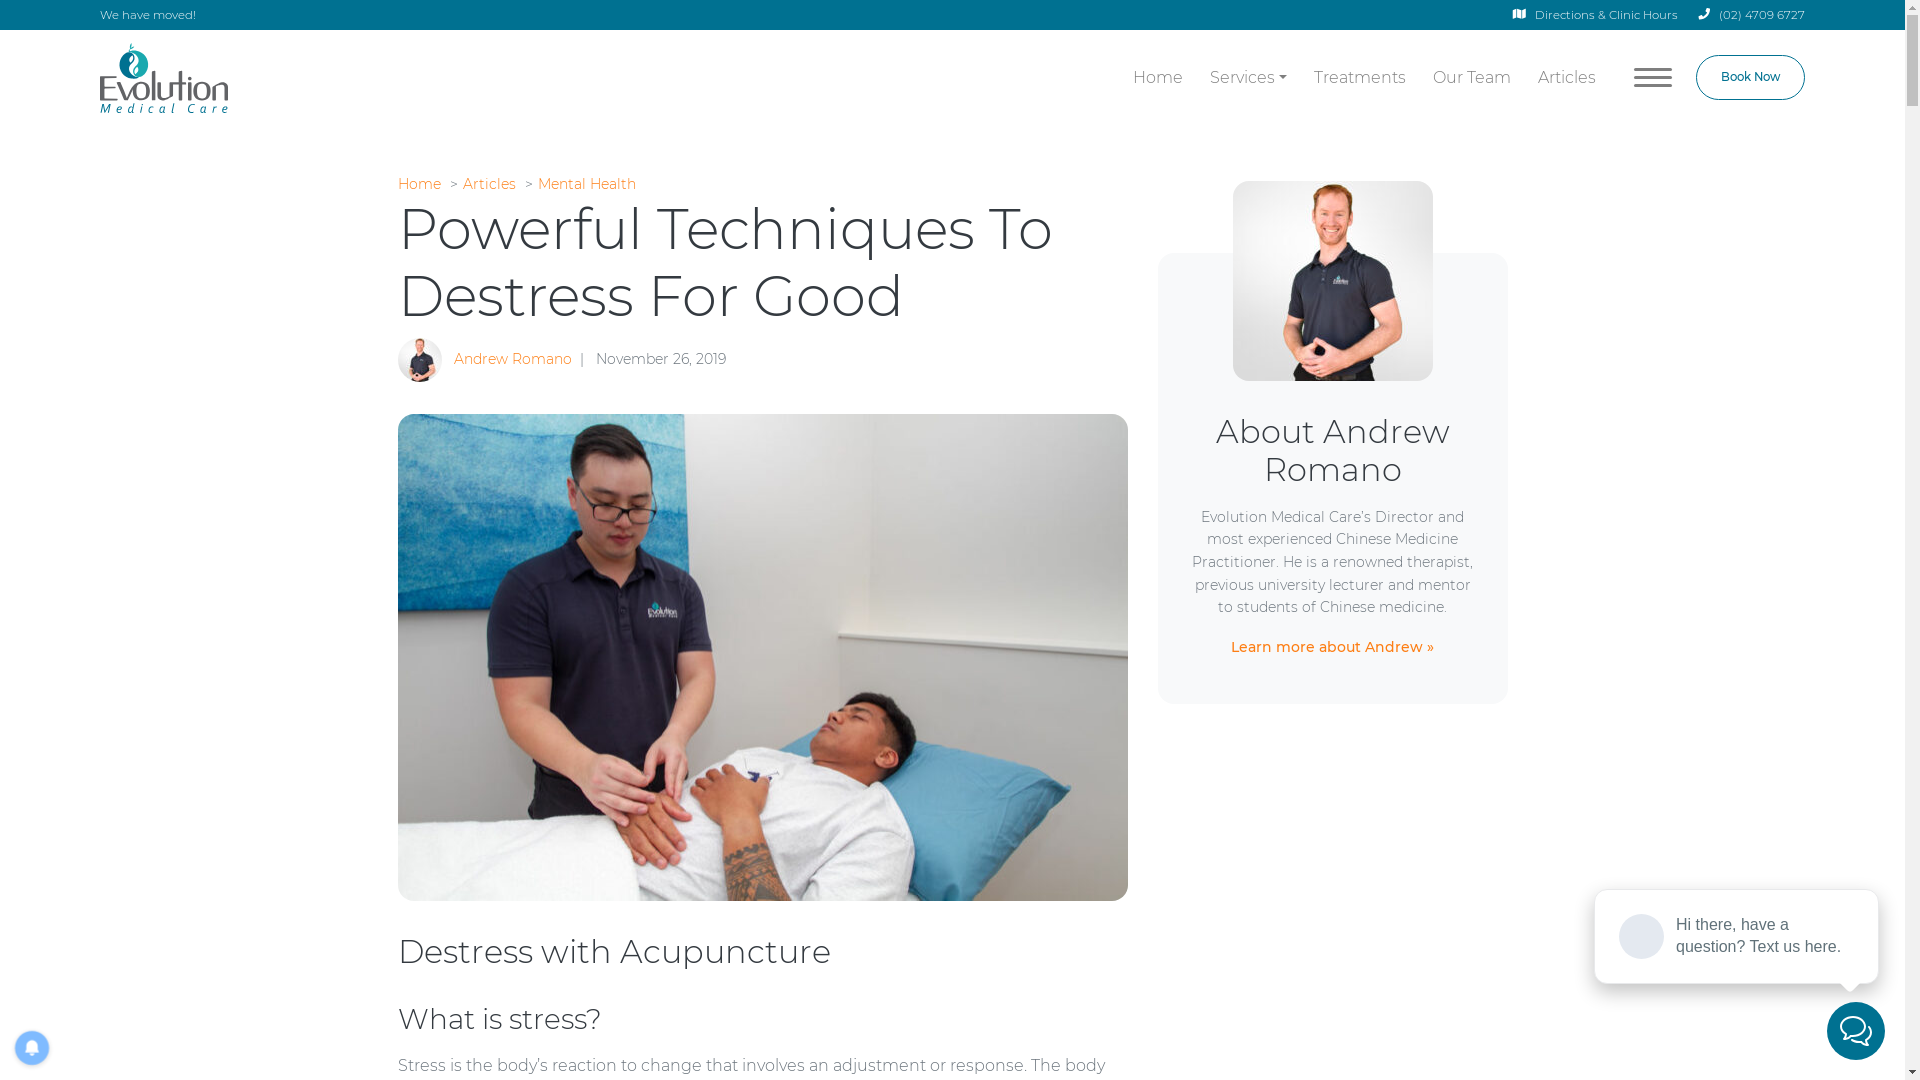 The height and width of the screenshot is (1080, 1920). I want to click on Book Now, so click(1750, 78).